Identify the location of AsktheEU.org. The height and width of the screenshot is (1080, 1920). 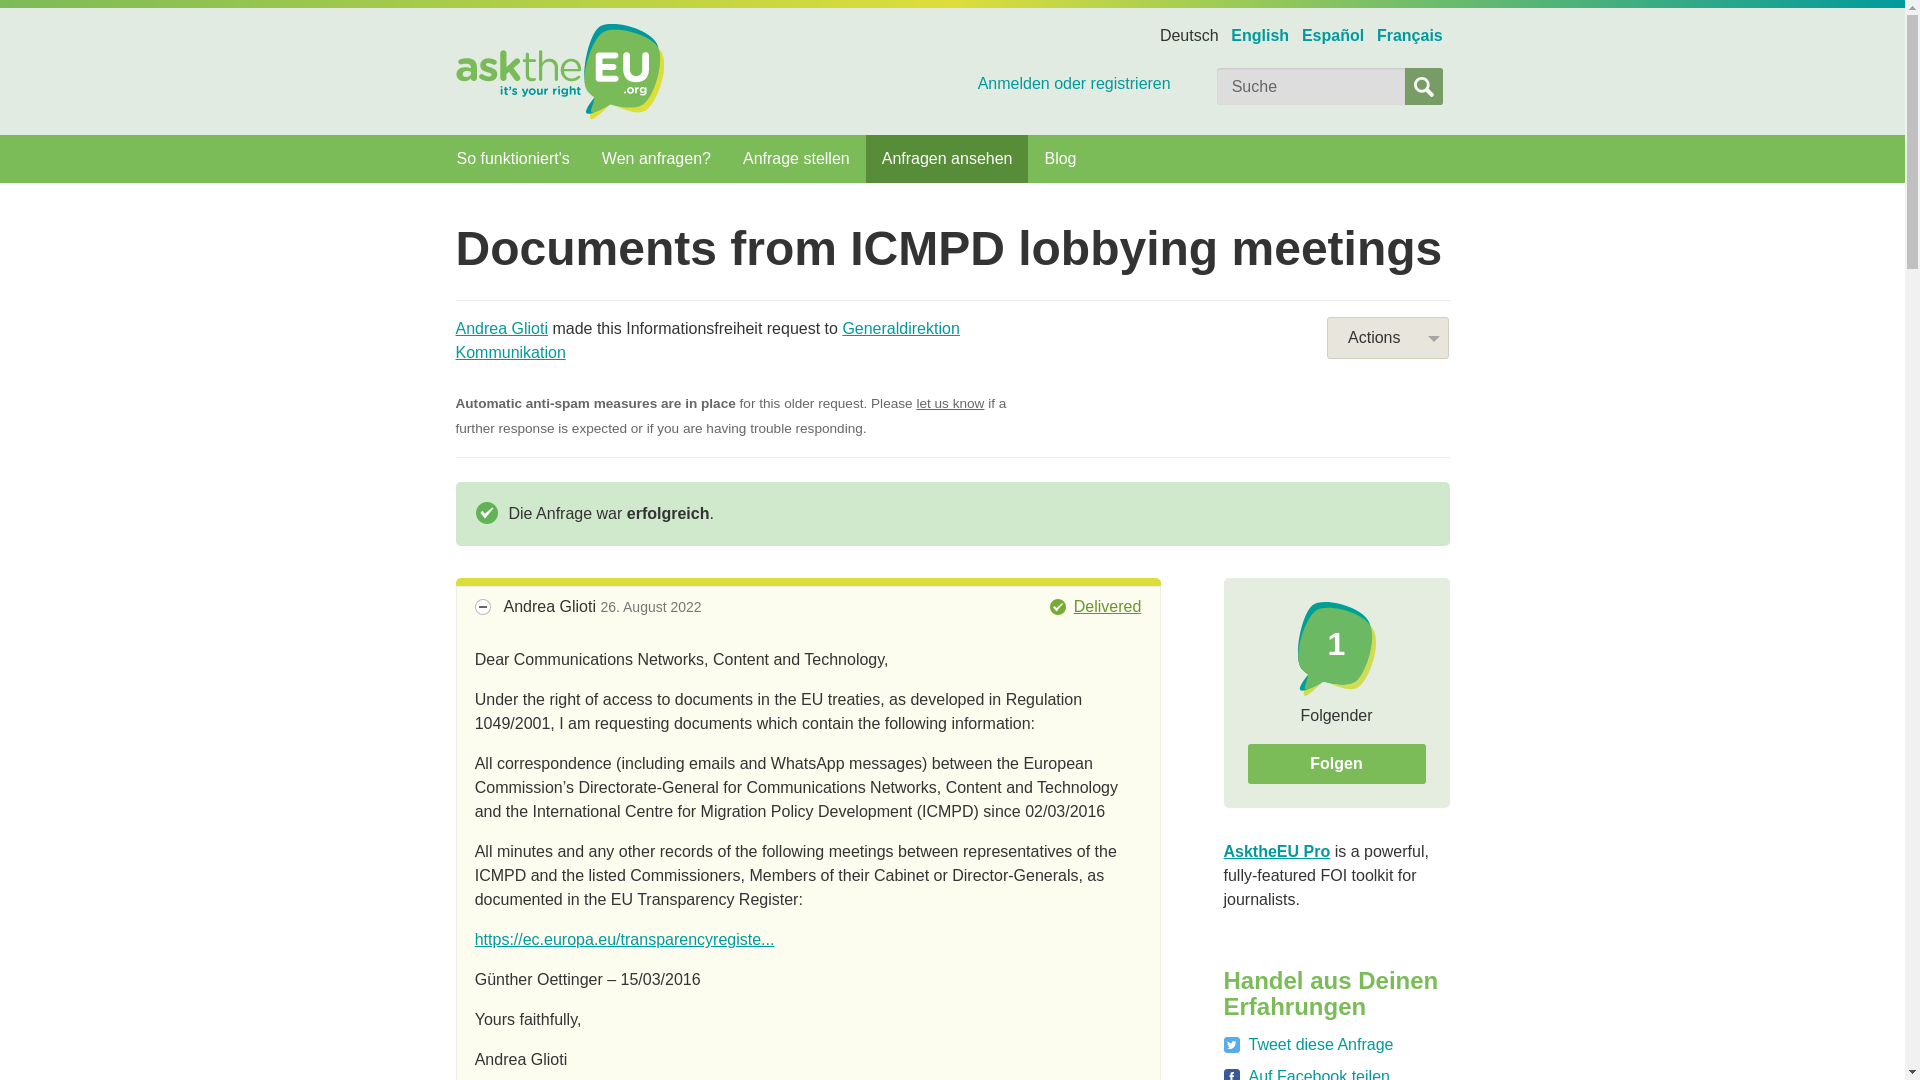
(560, 70).